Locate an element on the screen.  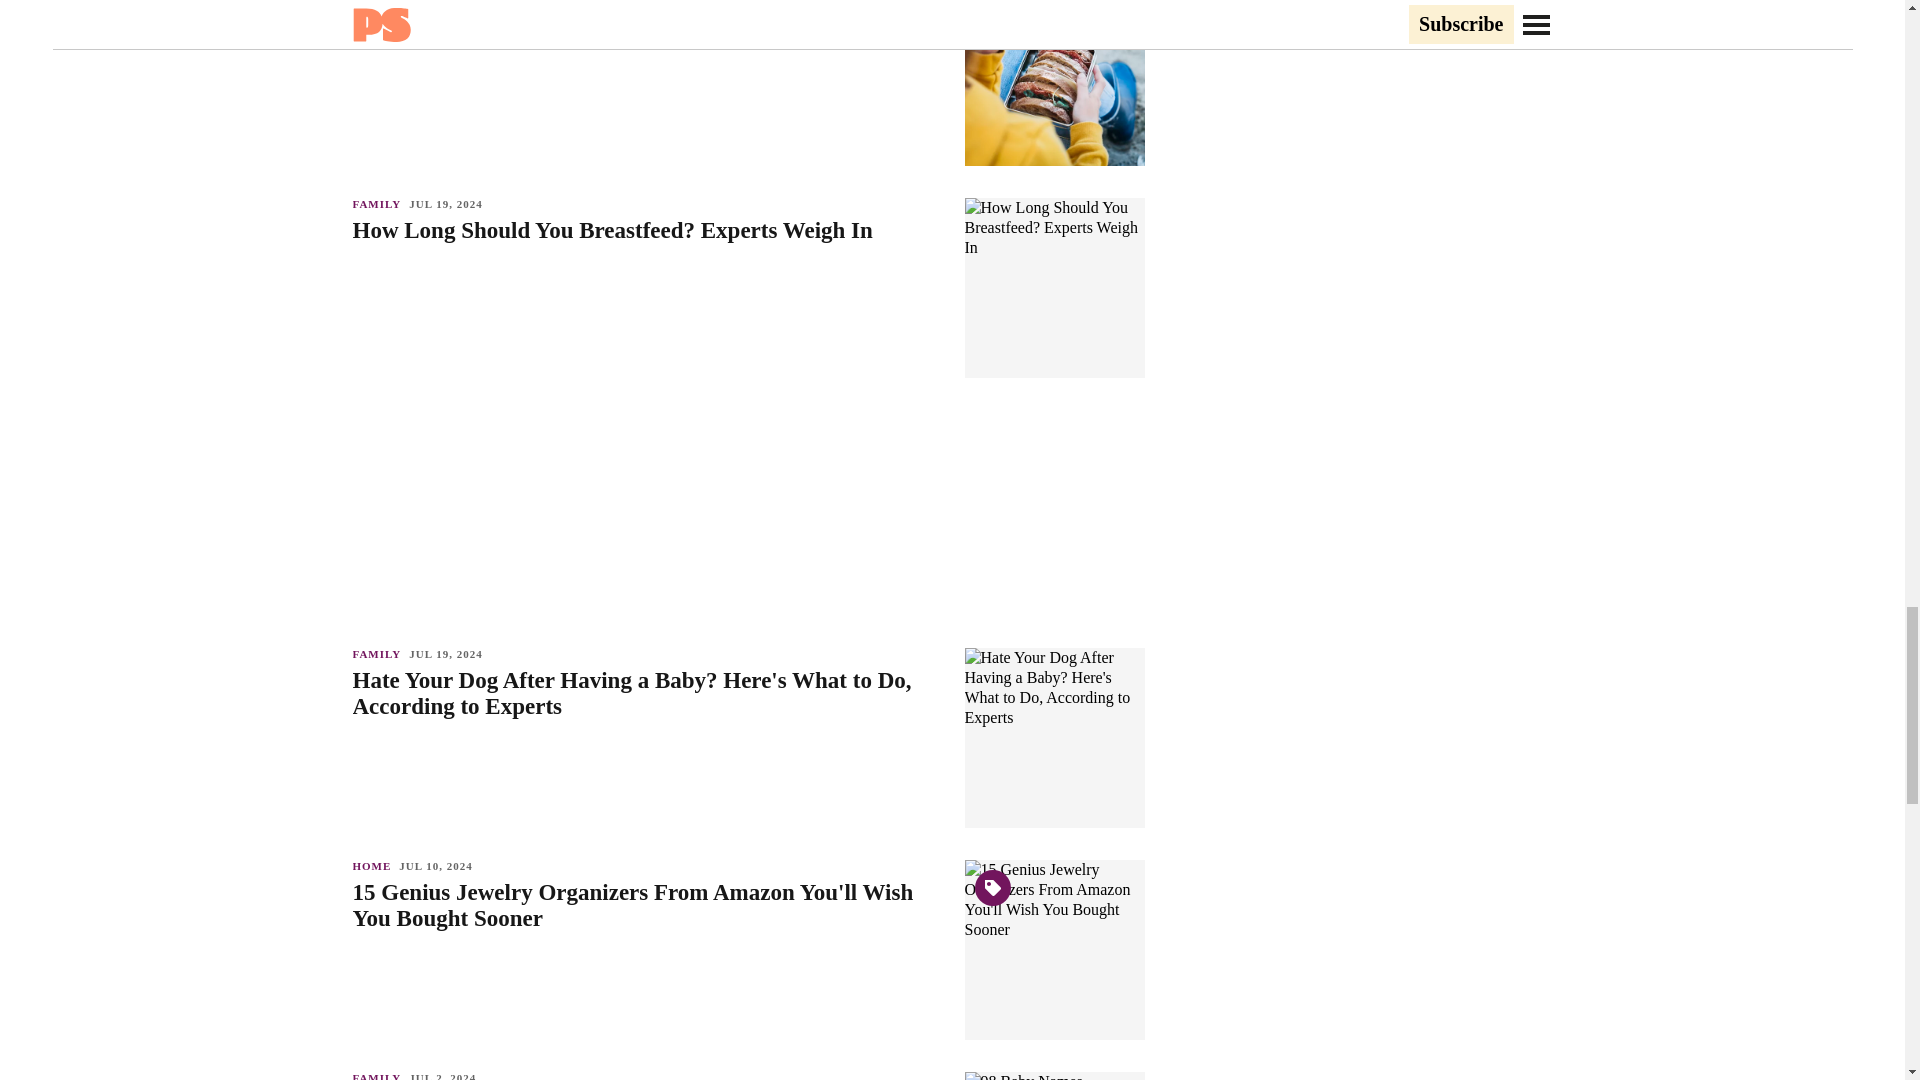
How Long Should You Breastfeed? Experts Weigh In is located at coordinates (648, 231).